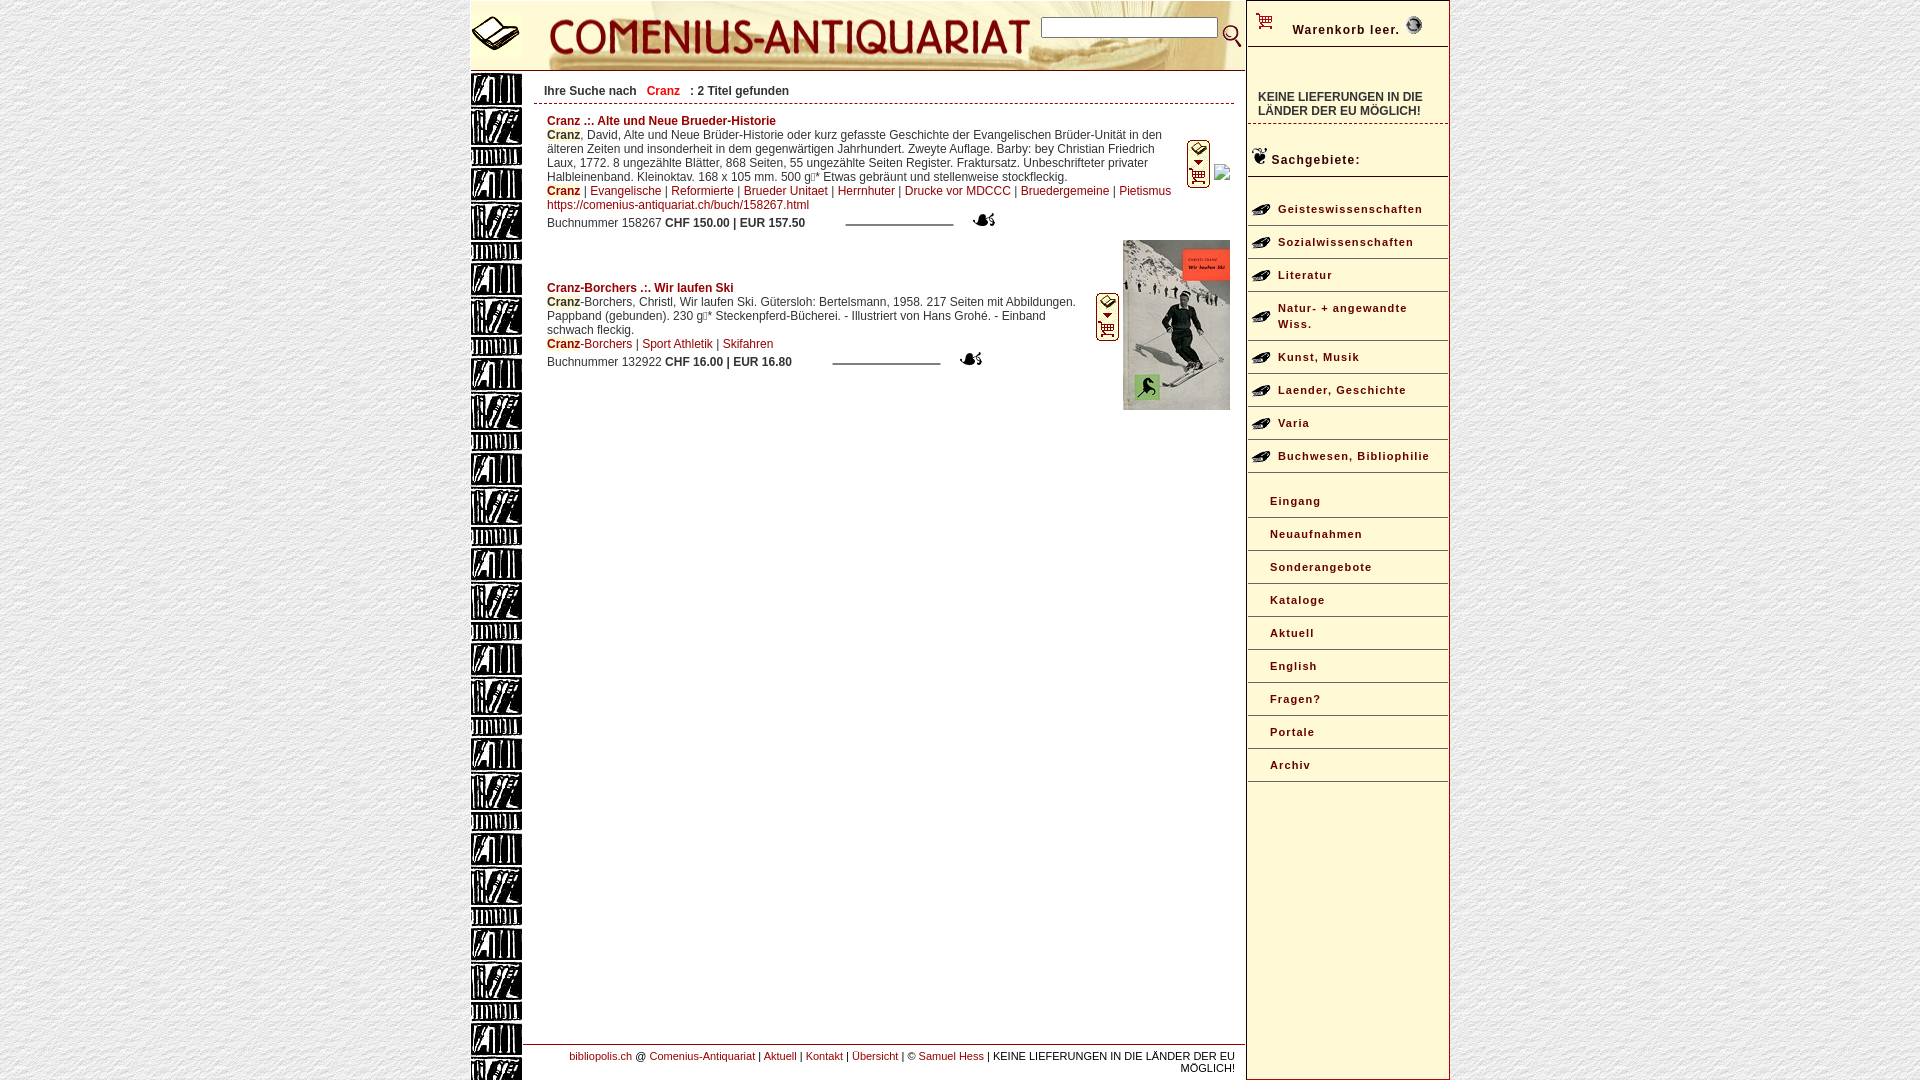  What do you see at coordinates (748, 344) in the screenshot?
I see `Skifahren` at bounding box center [748, 344].